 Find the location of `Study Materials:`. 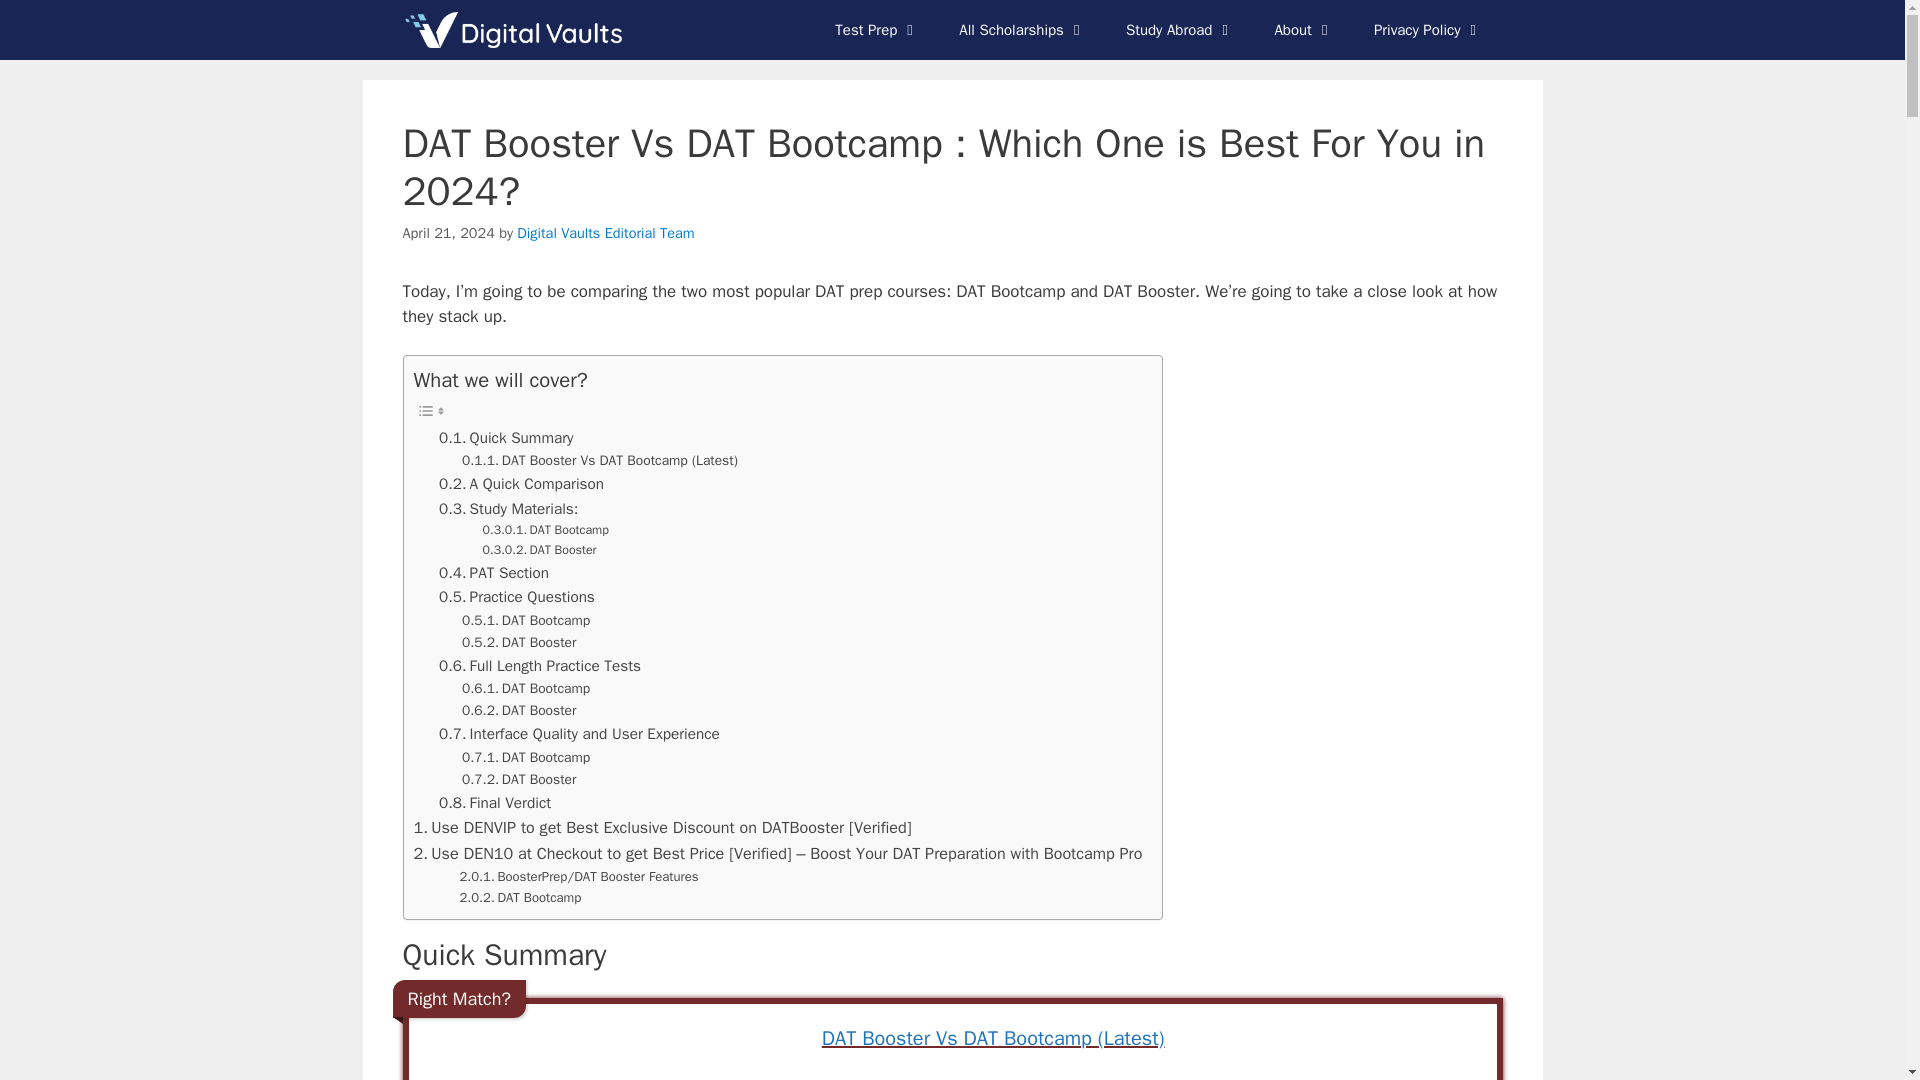

Study Materials: is located at coordinates (508, 508).